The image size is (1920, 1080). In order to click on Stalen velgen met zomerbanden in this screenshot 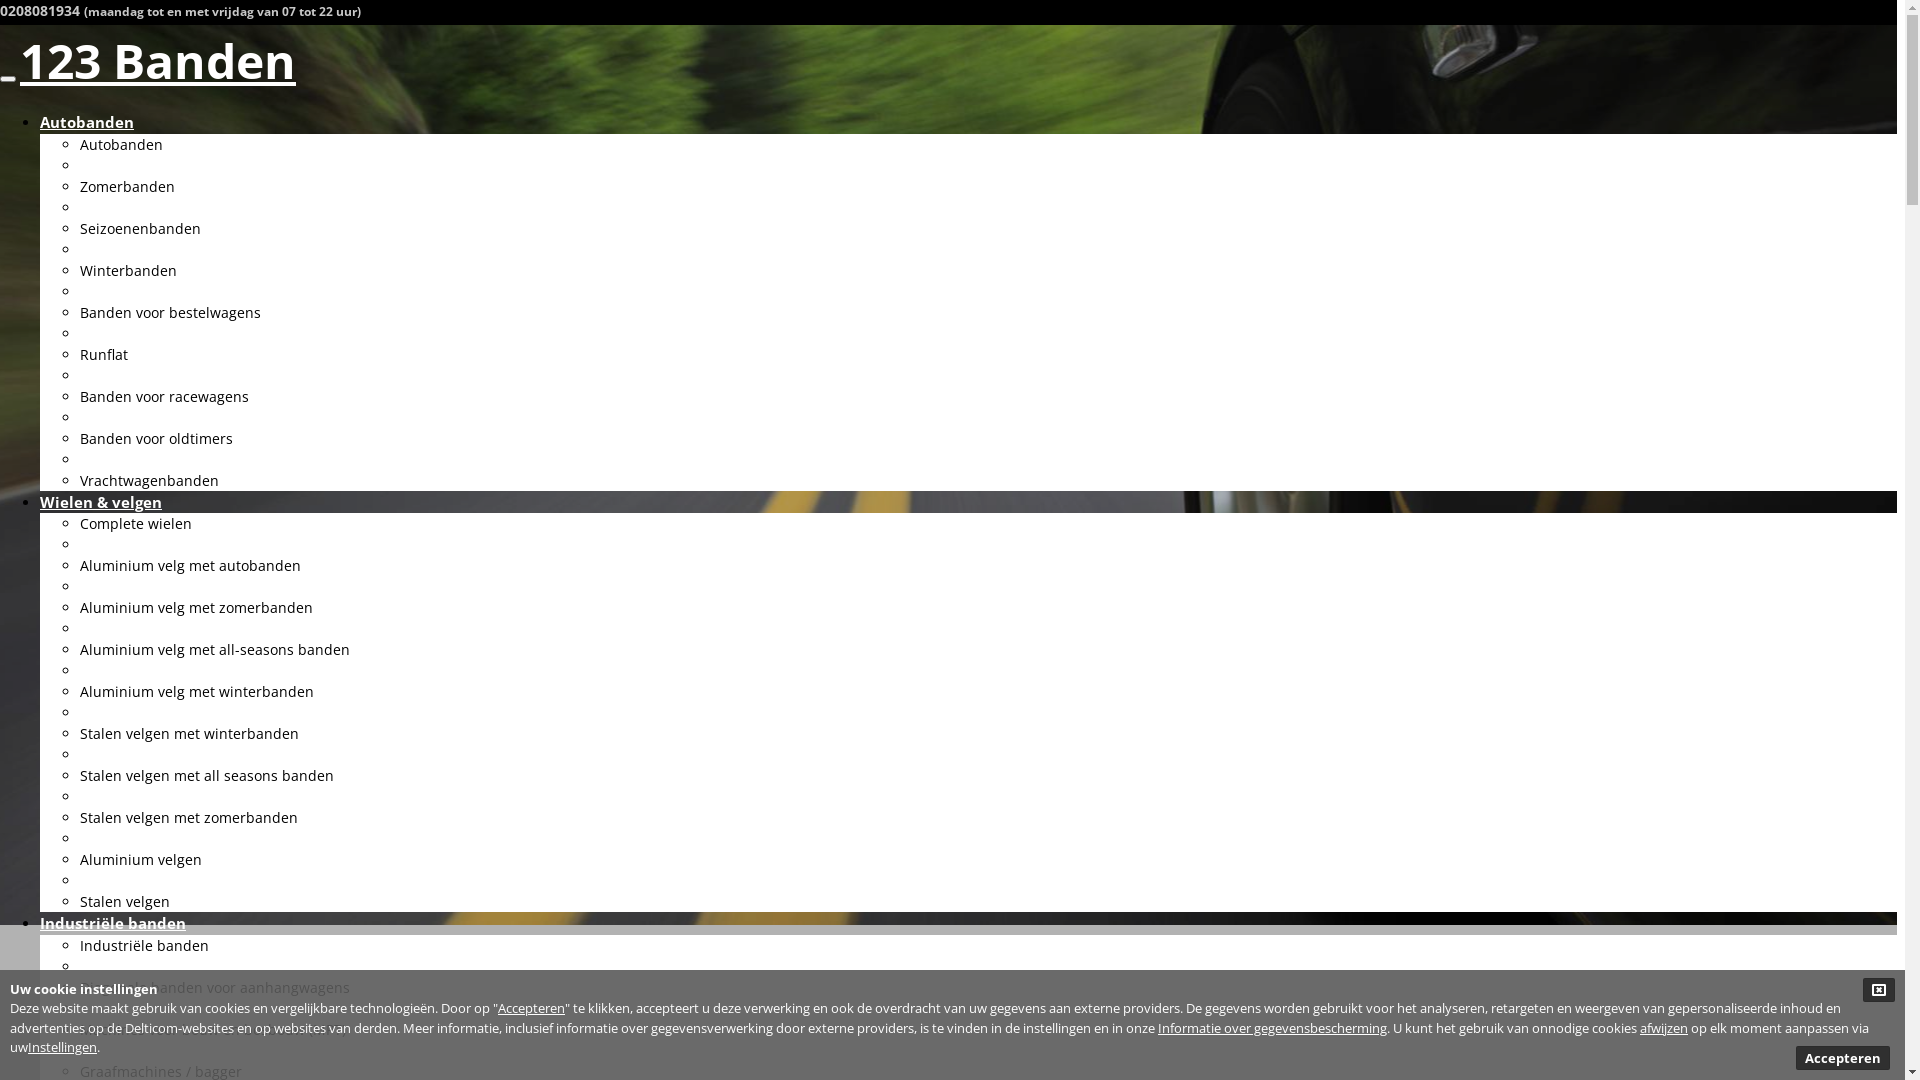, I will do `click(189, 818)`.